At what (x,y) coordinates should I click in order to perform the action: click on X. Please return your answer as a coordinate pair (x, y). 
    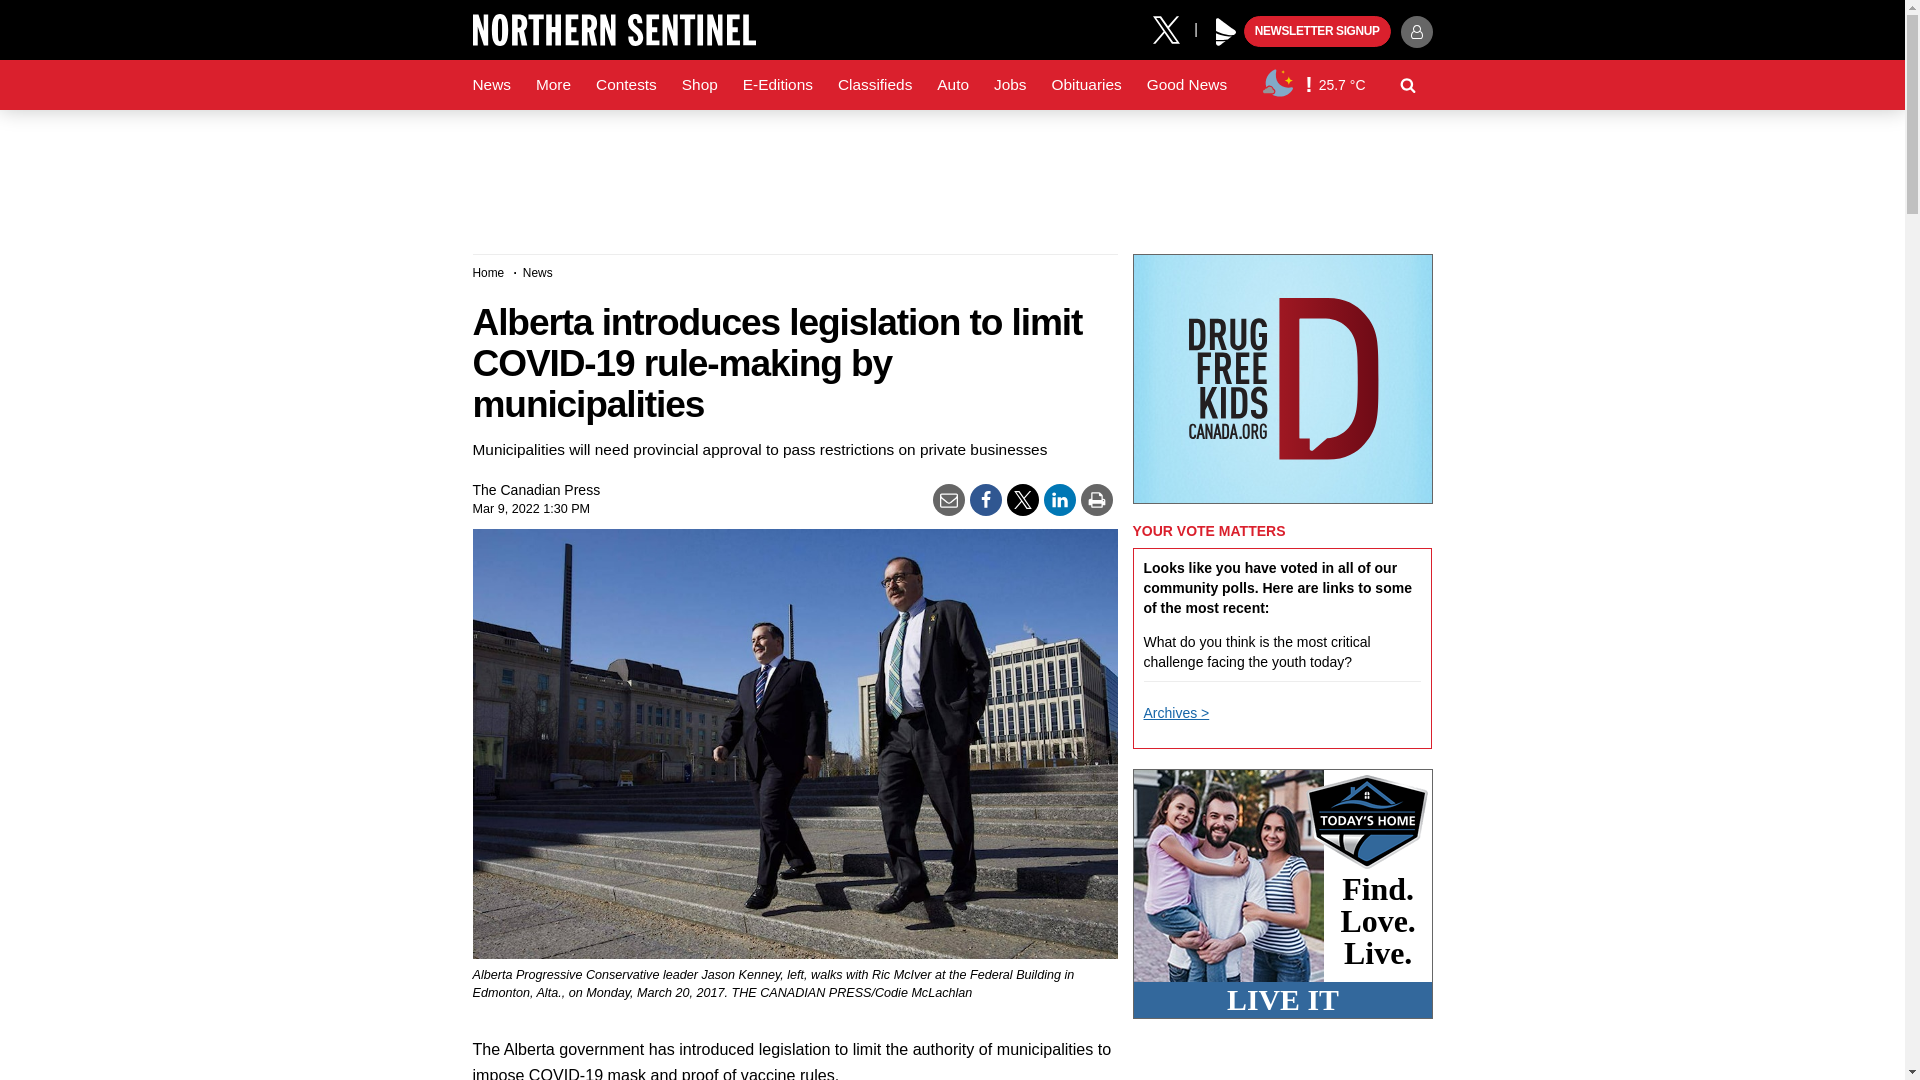
    Looking at the image, I should click on (1173, 28).